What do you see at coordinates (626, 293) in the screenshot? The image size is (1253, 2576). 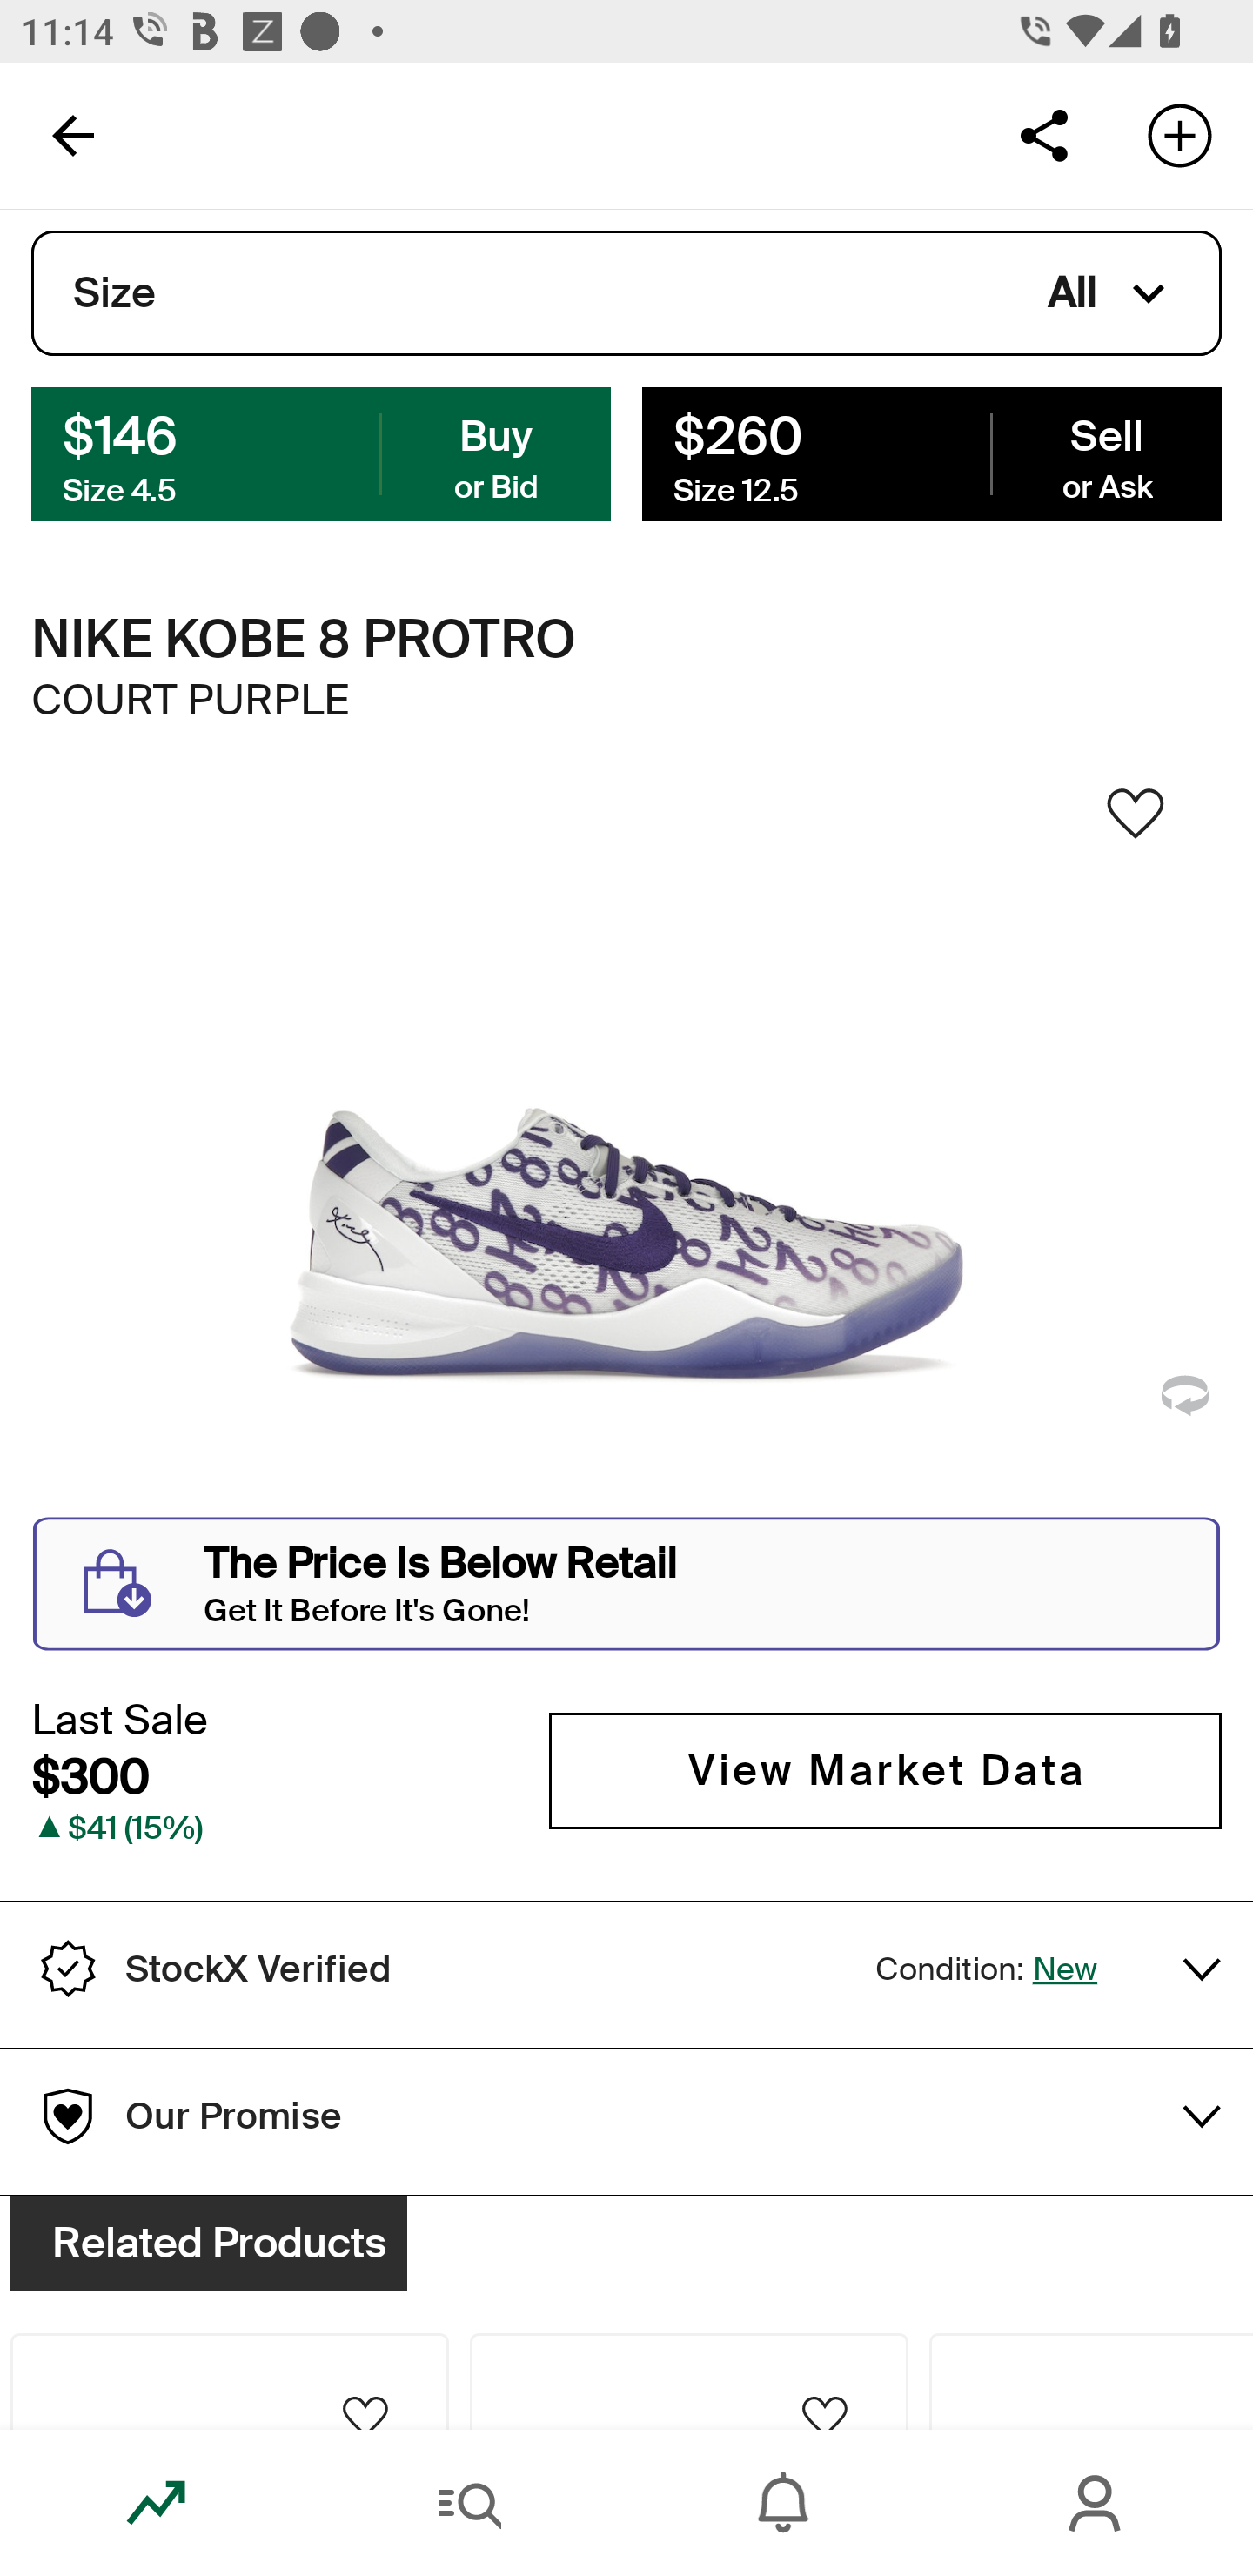 I see `Size All` at bounding box center [626, 293].